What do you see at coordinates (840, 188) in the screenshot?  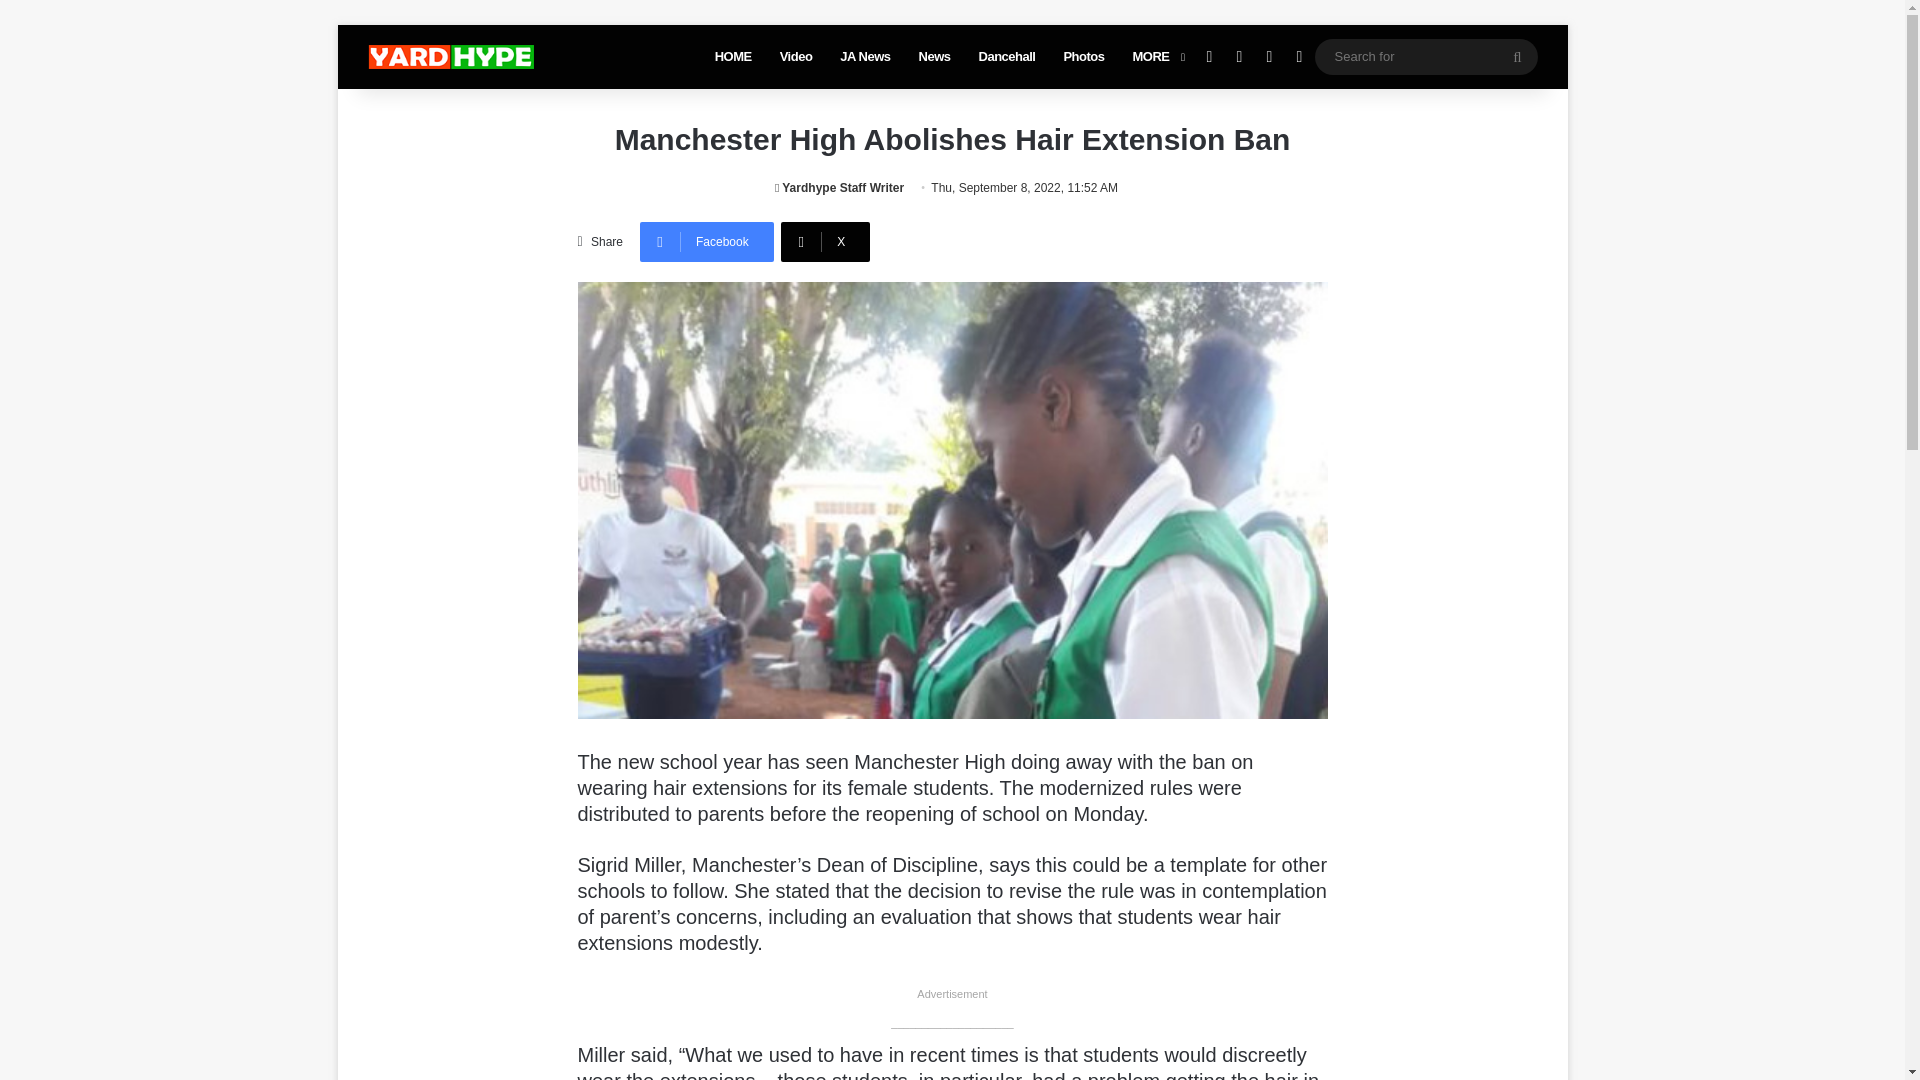 I see `Yardhype Staff Writer` at bounding box center [840, 188].